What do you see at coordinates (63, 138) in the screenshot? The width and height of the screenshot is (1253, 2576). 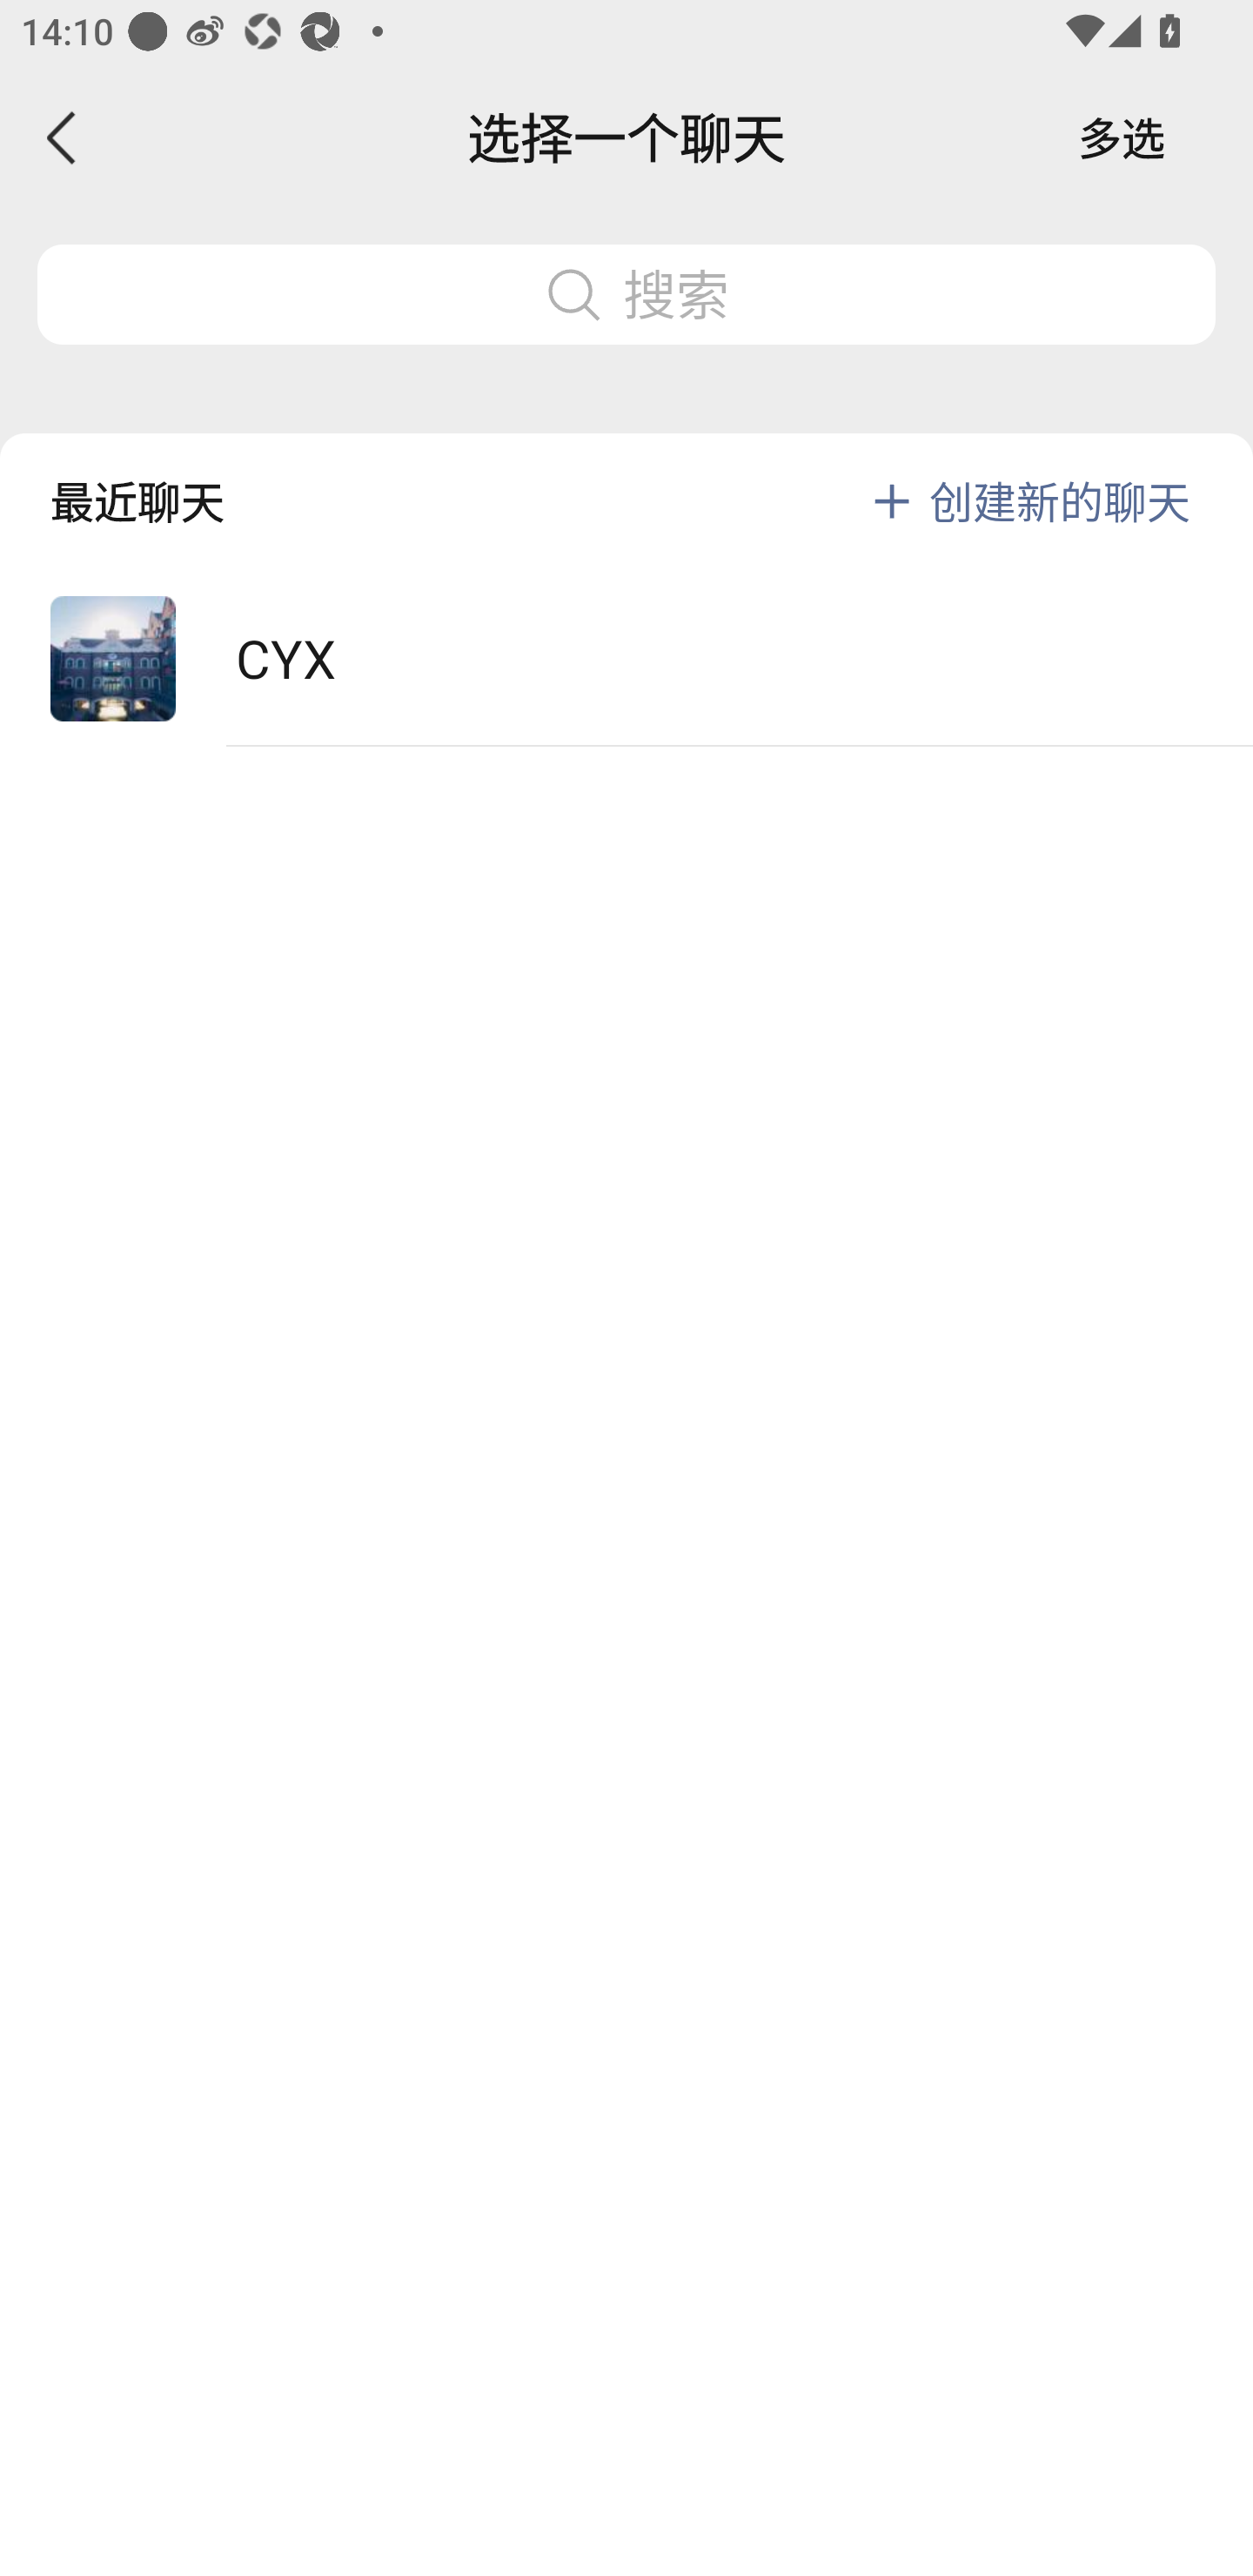 I see `返回` at bounding box center [63, 138].